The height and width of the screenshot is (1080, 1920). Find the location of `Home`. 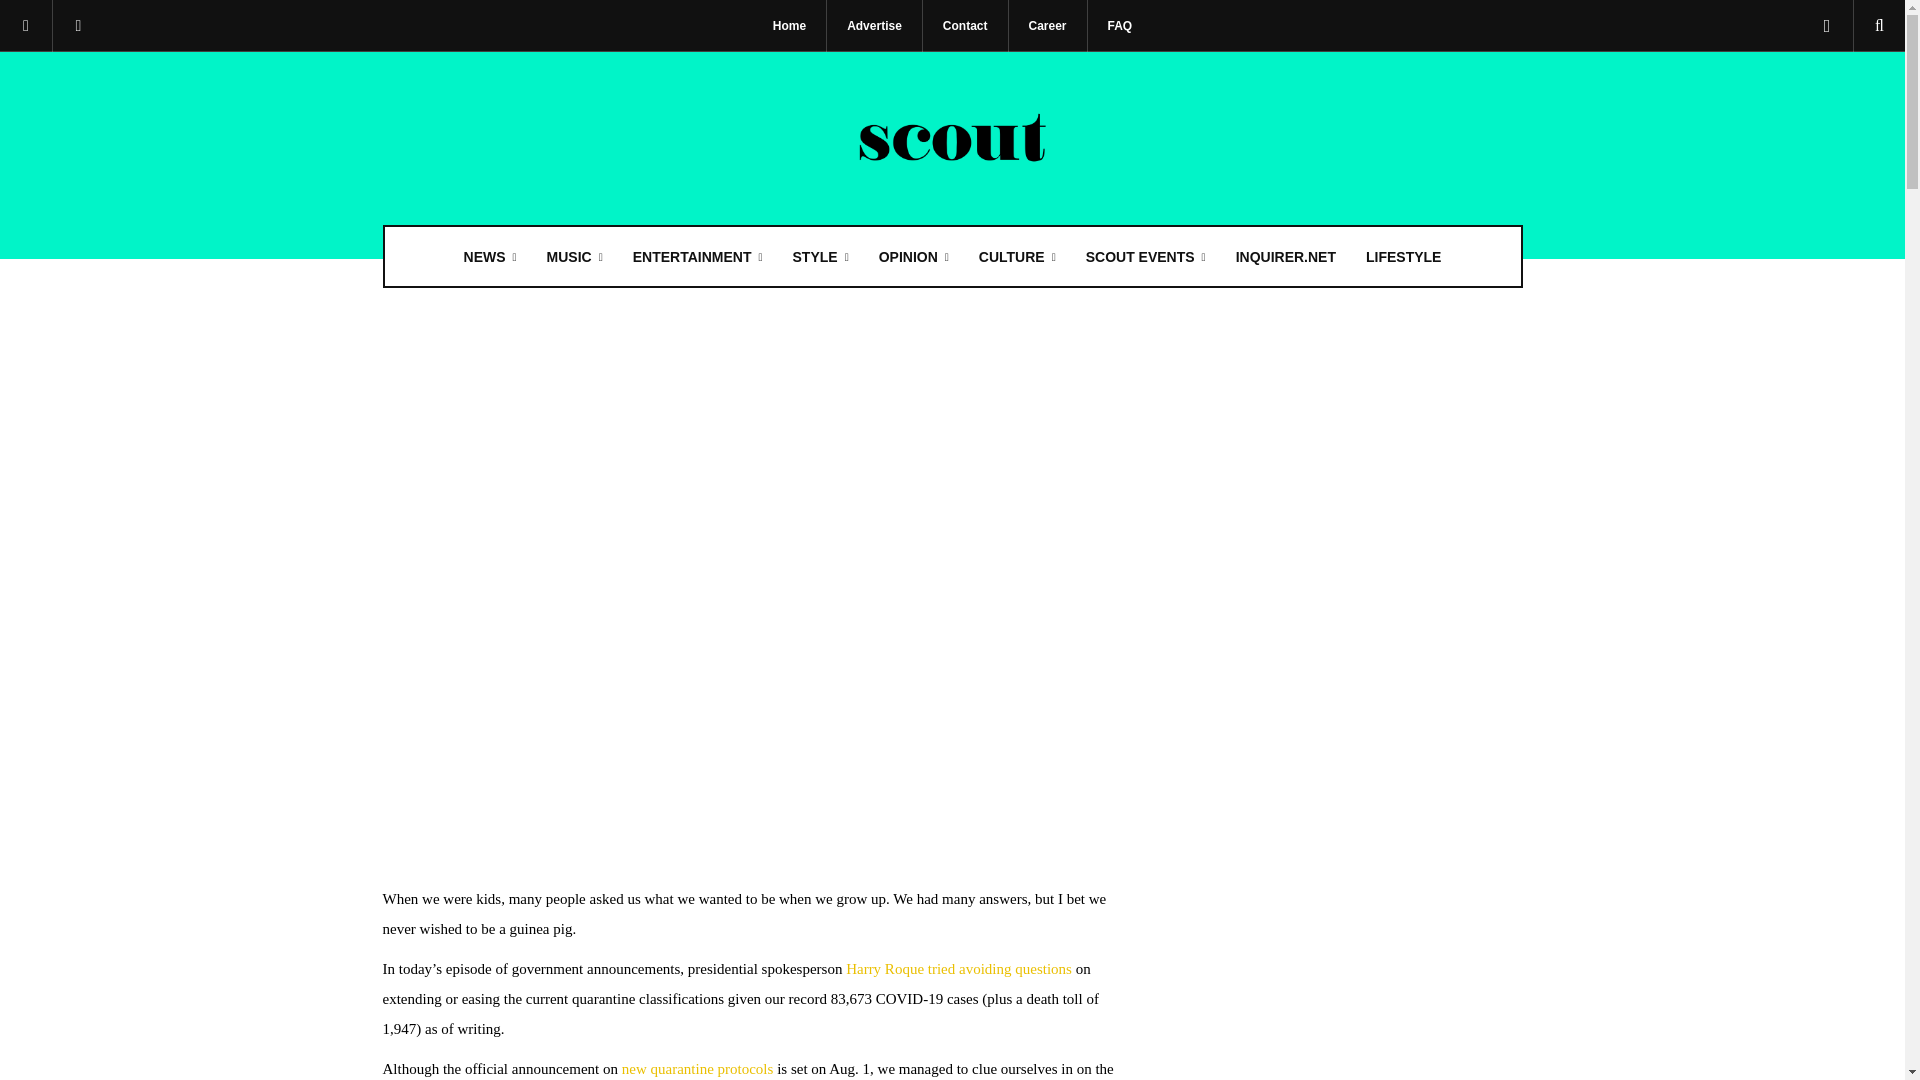

Home is located at coordinates (788, 26).